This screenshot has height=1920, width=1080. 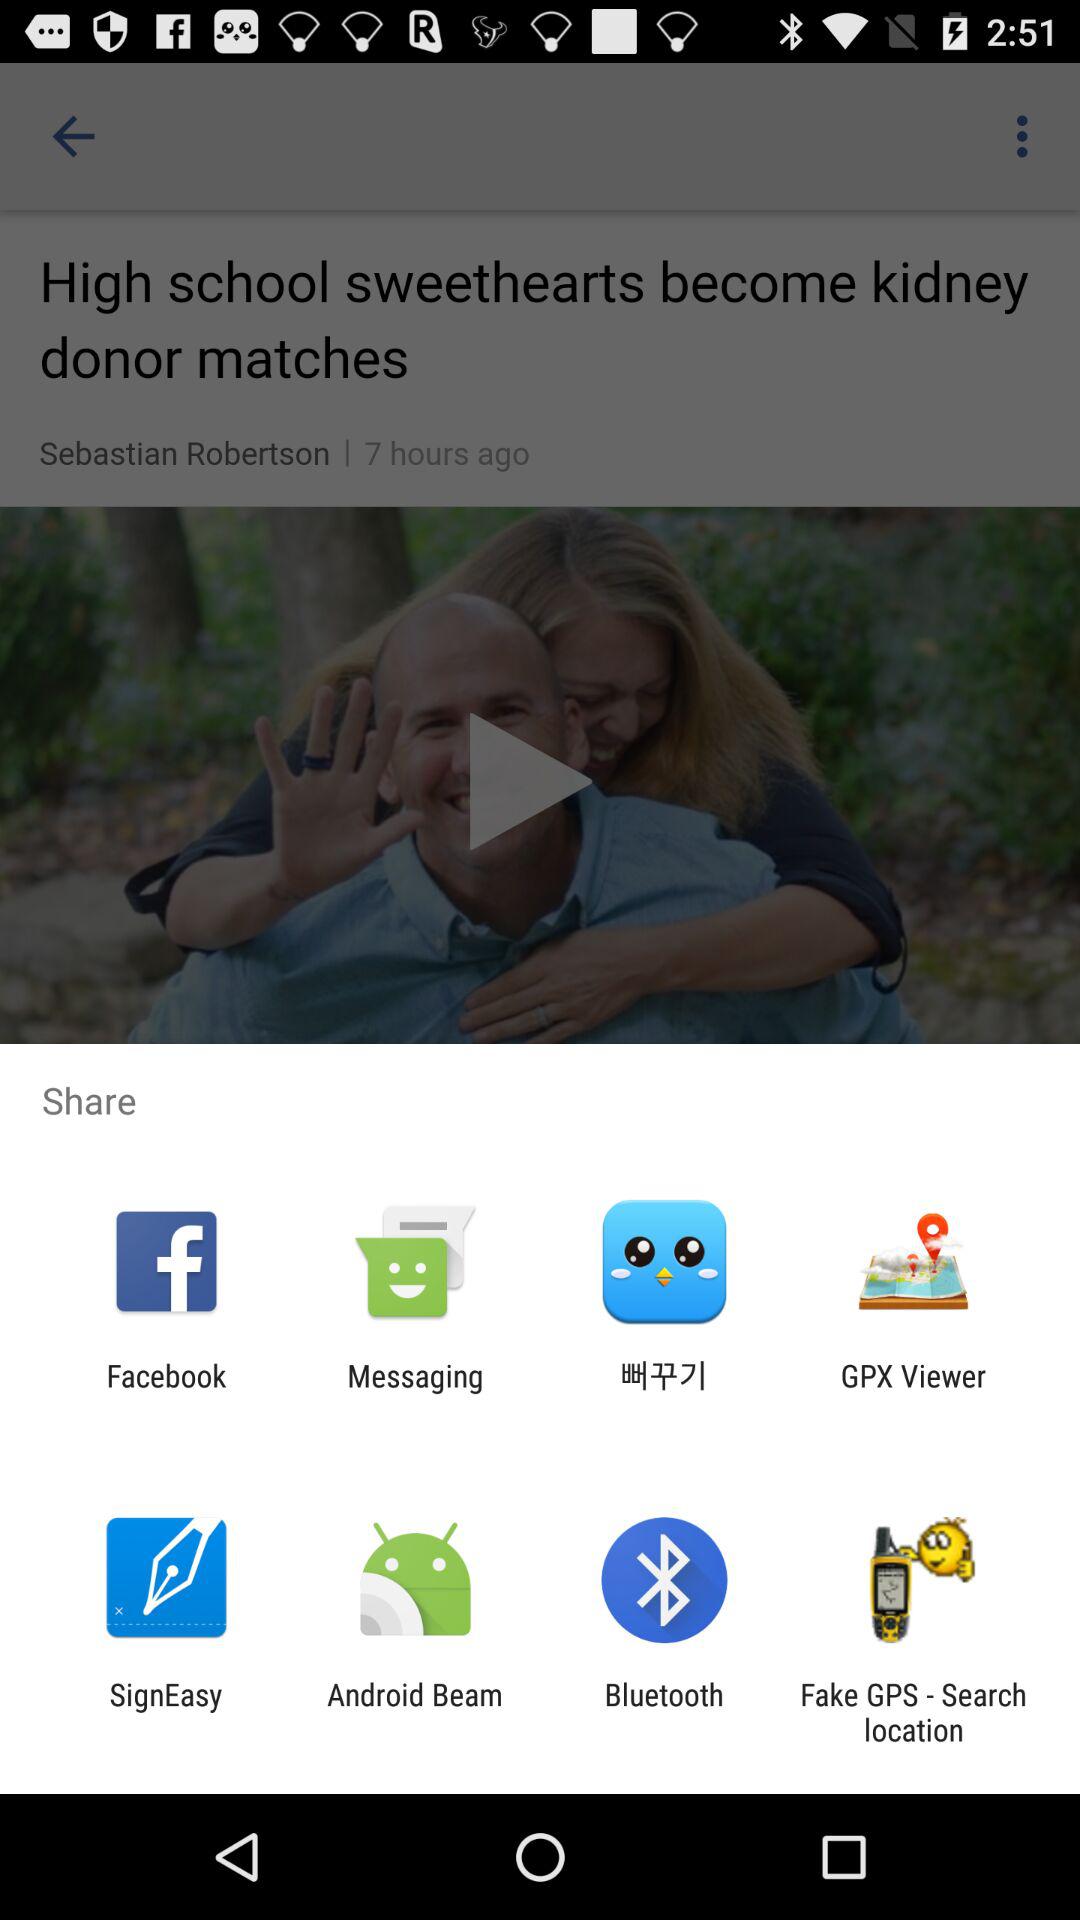 I want to click on tap item to the right of the messaging icon, so click(x=664, y=1393).